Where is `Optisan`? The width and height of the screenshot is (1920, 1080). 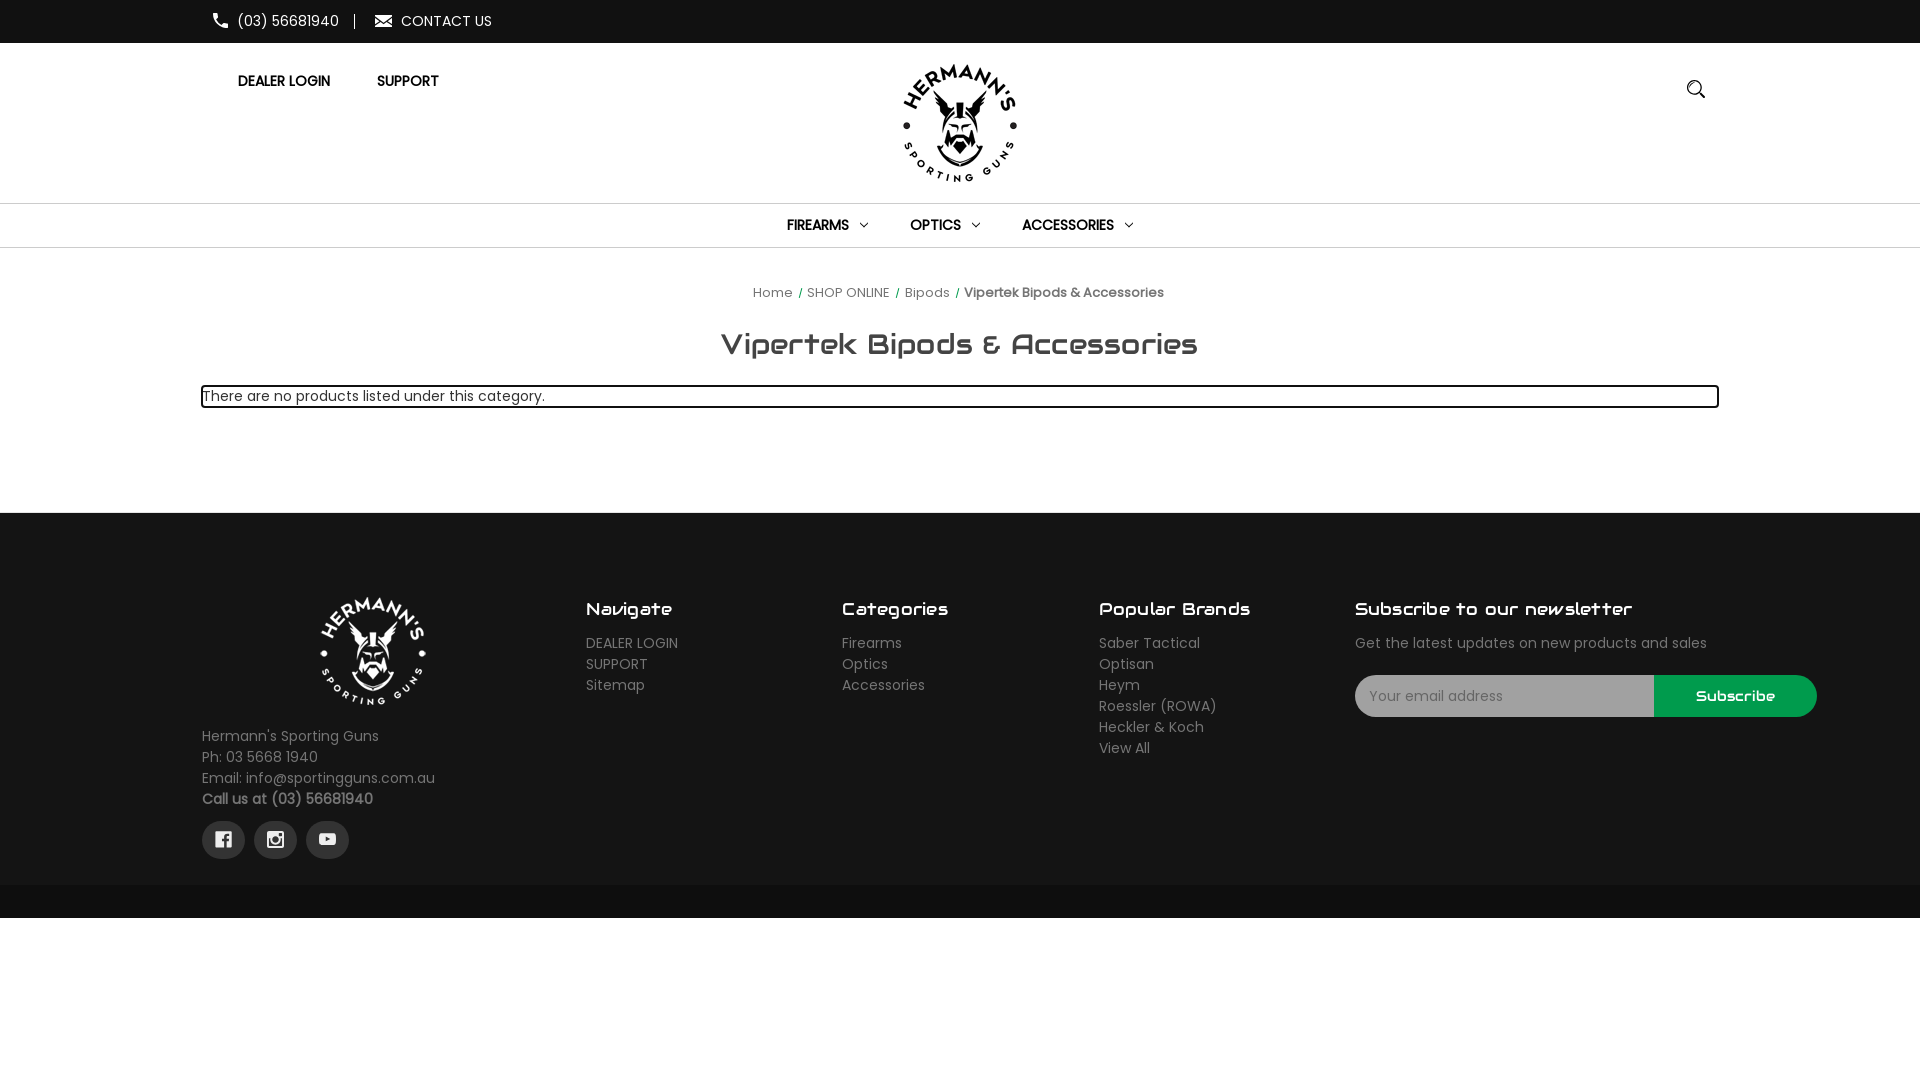
Optisan is located at coordinates (1126, 665).